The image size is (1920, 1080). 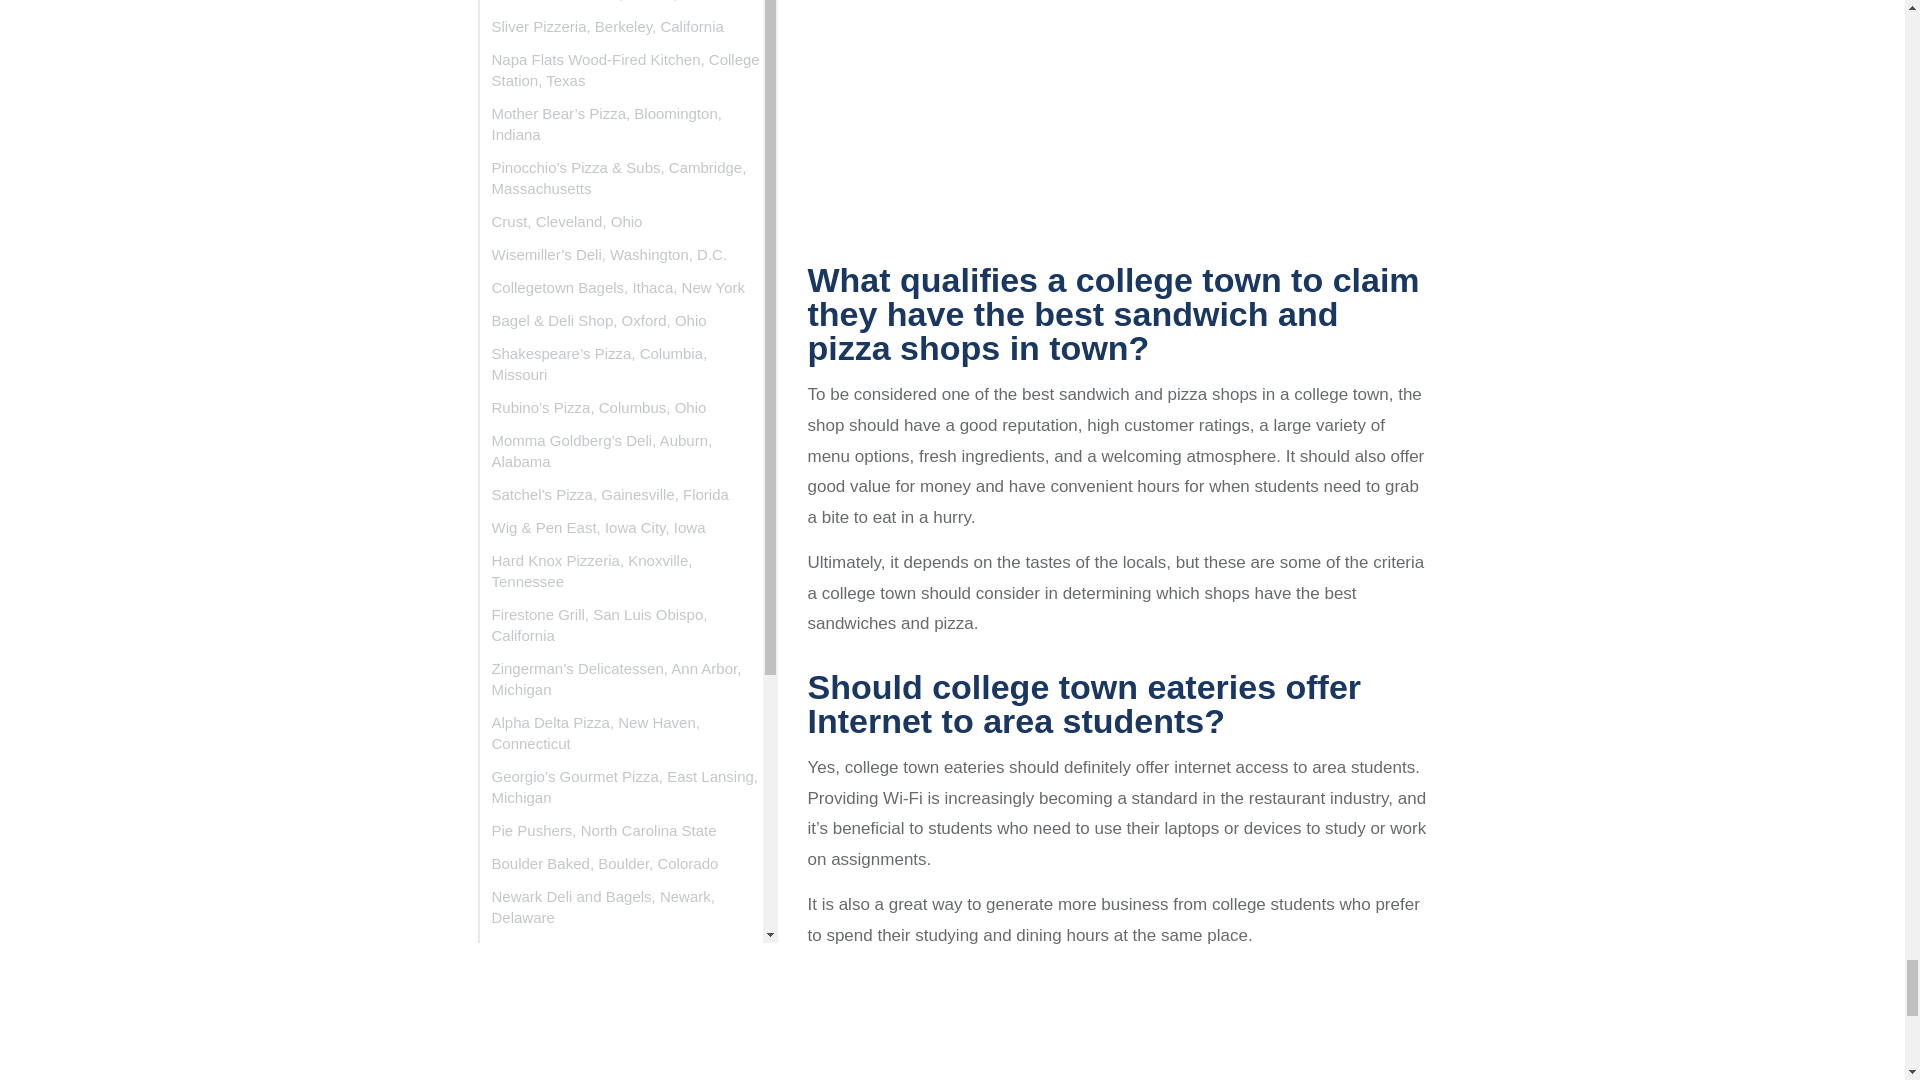 I want to click on Why Are College Towns So Great?, so click(x=1118, y=118).